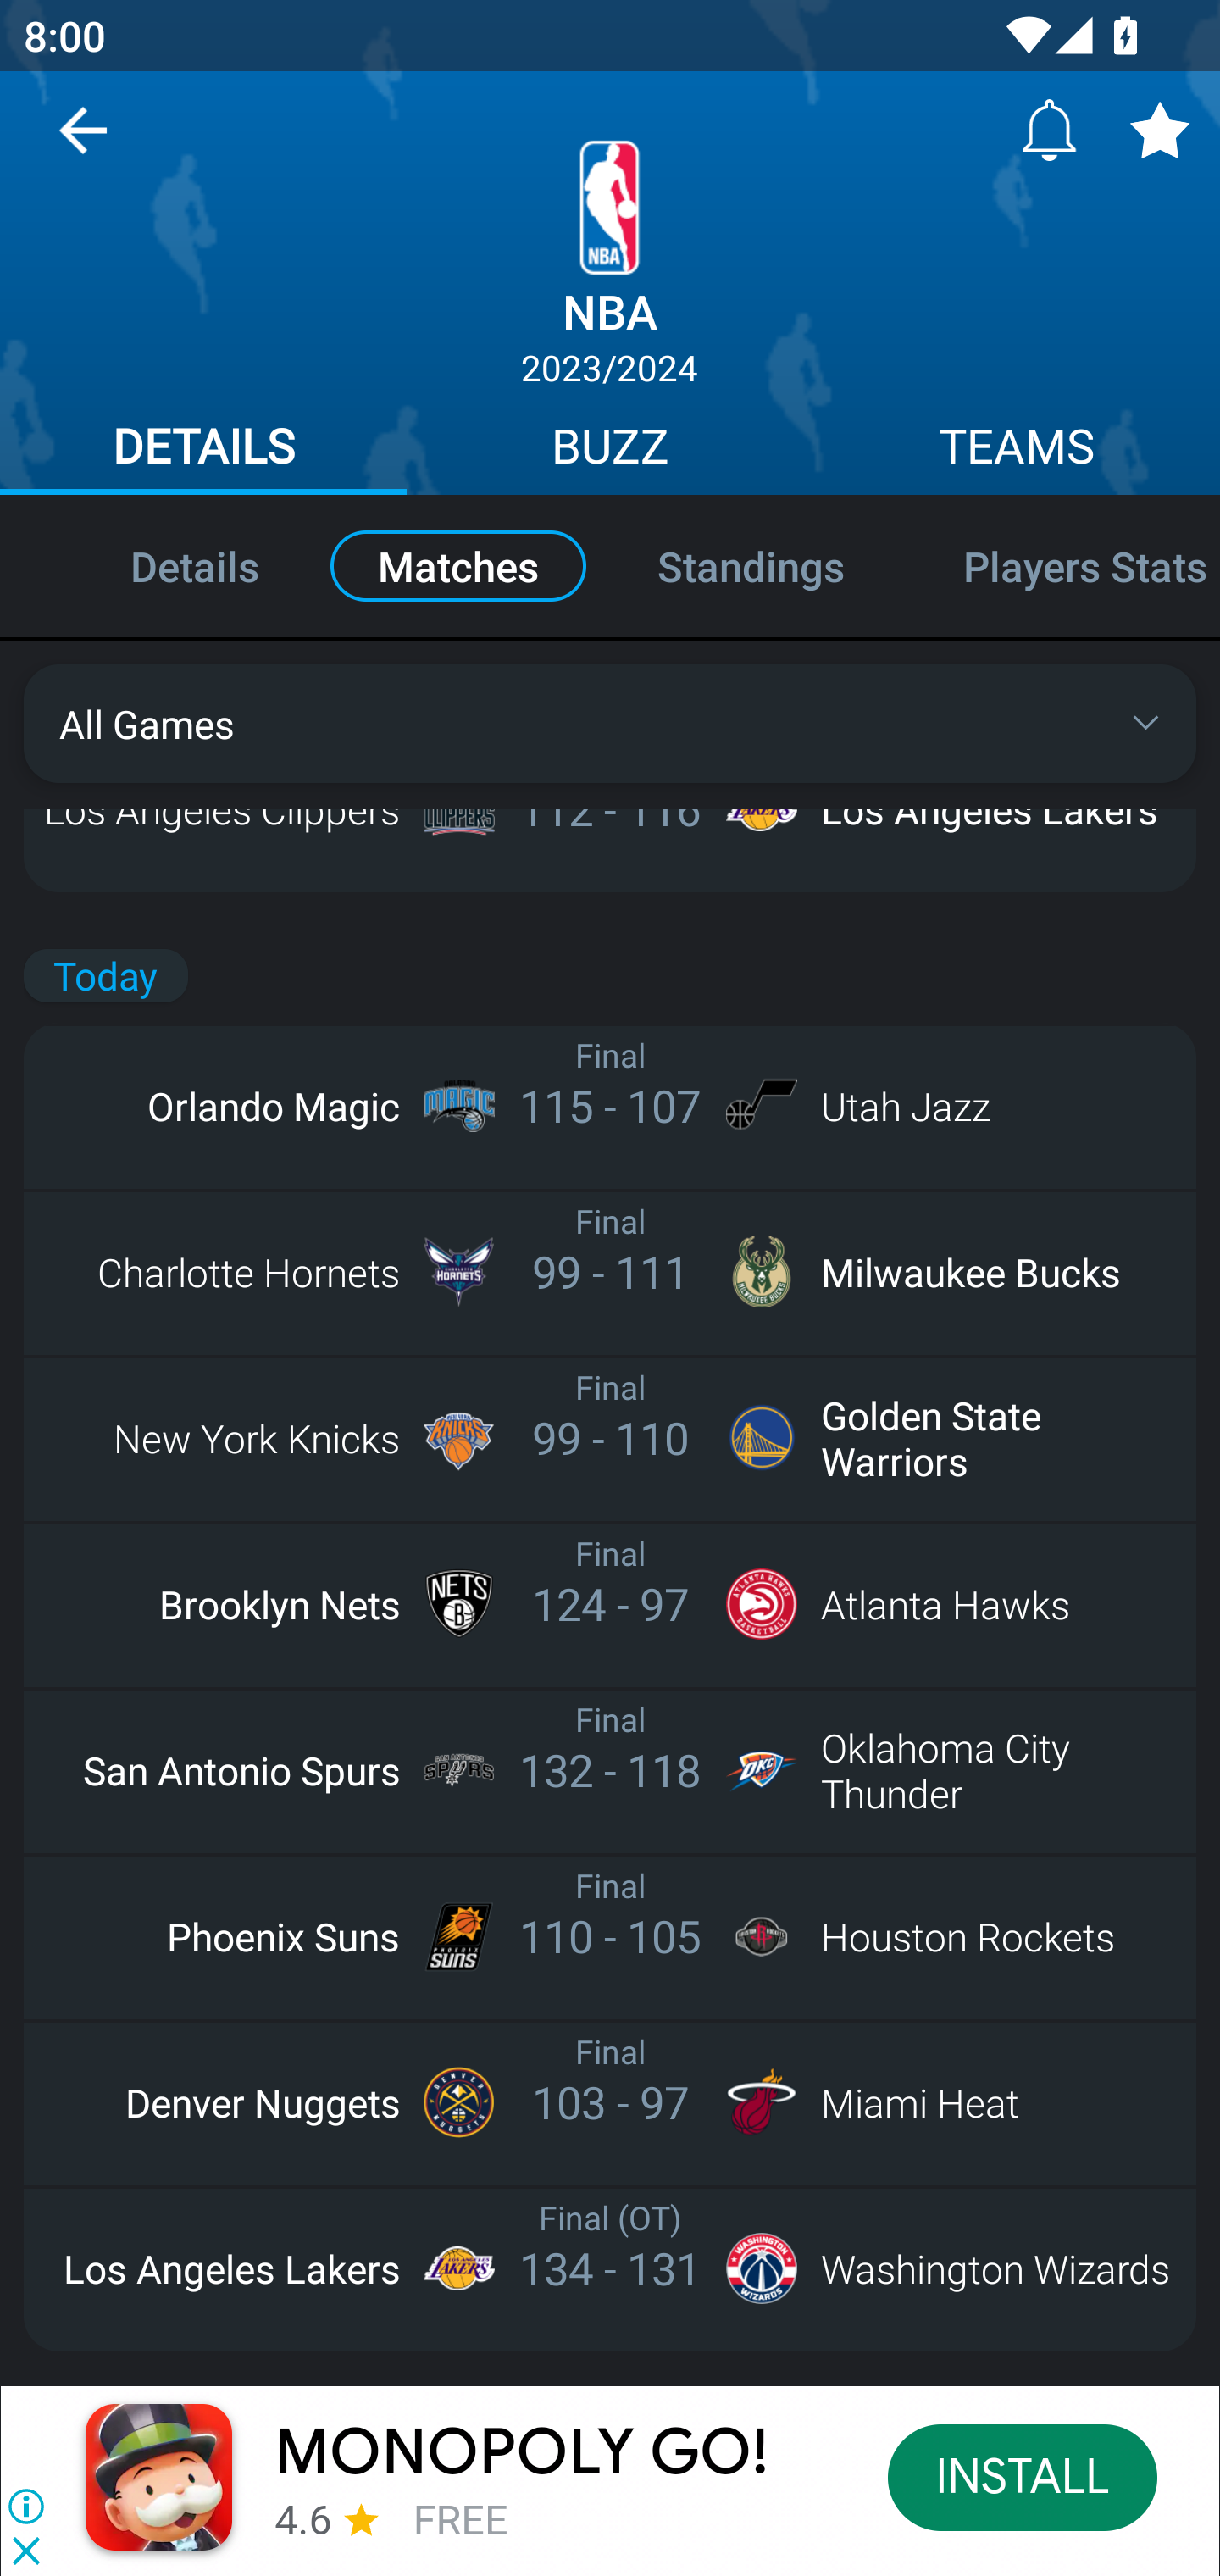 The image size is (1220, 2576). What do you see at coordinates (83, 142) in the screenshot?
I see `Navigate up` at bounding box center [83, 142].